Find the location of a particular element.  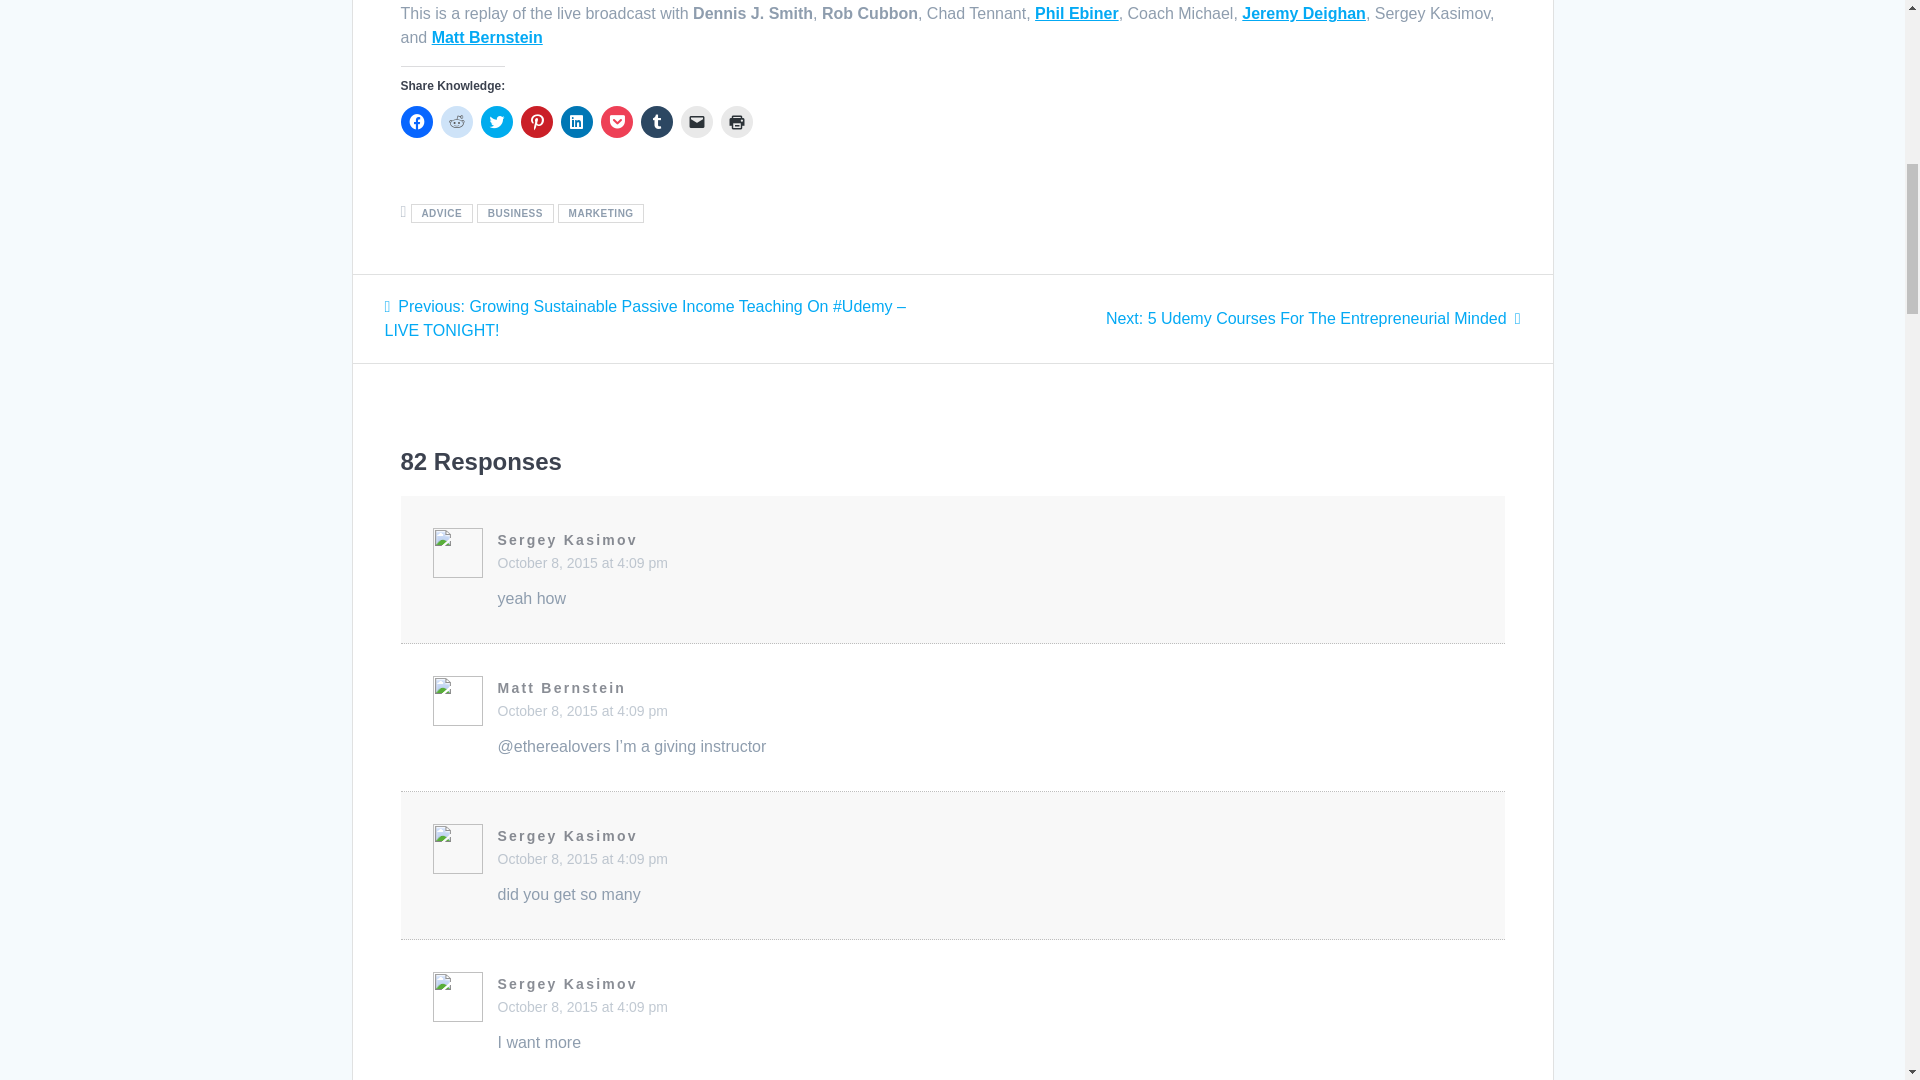

Sergey Kasimov is located at coordinates (1076, 13).